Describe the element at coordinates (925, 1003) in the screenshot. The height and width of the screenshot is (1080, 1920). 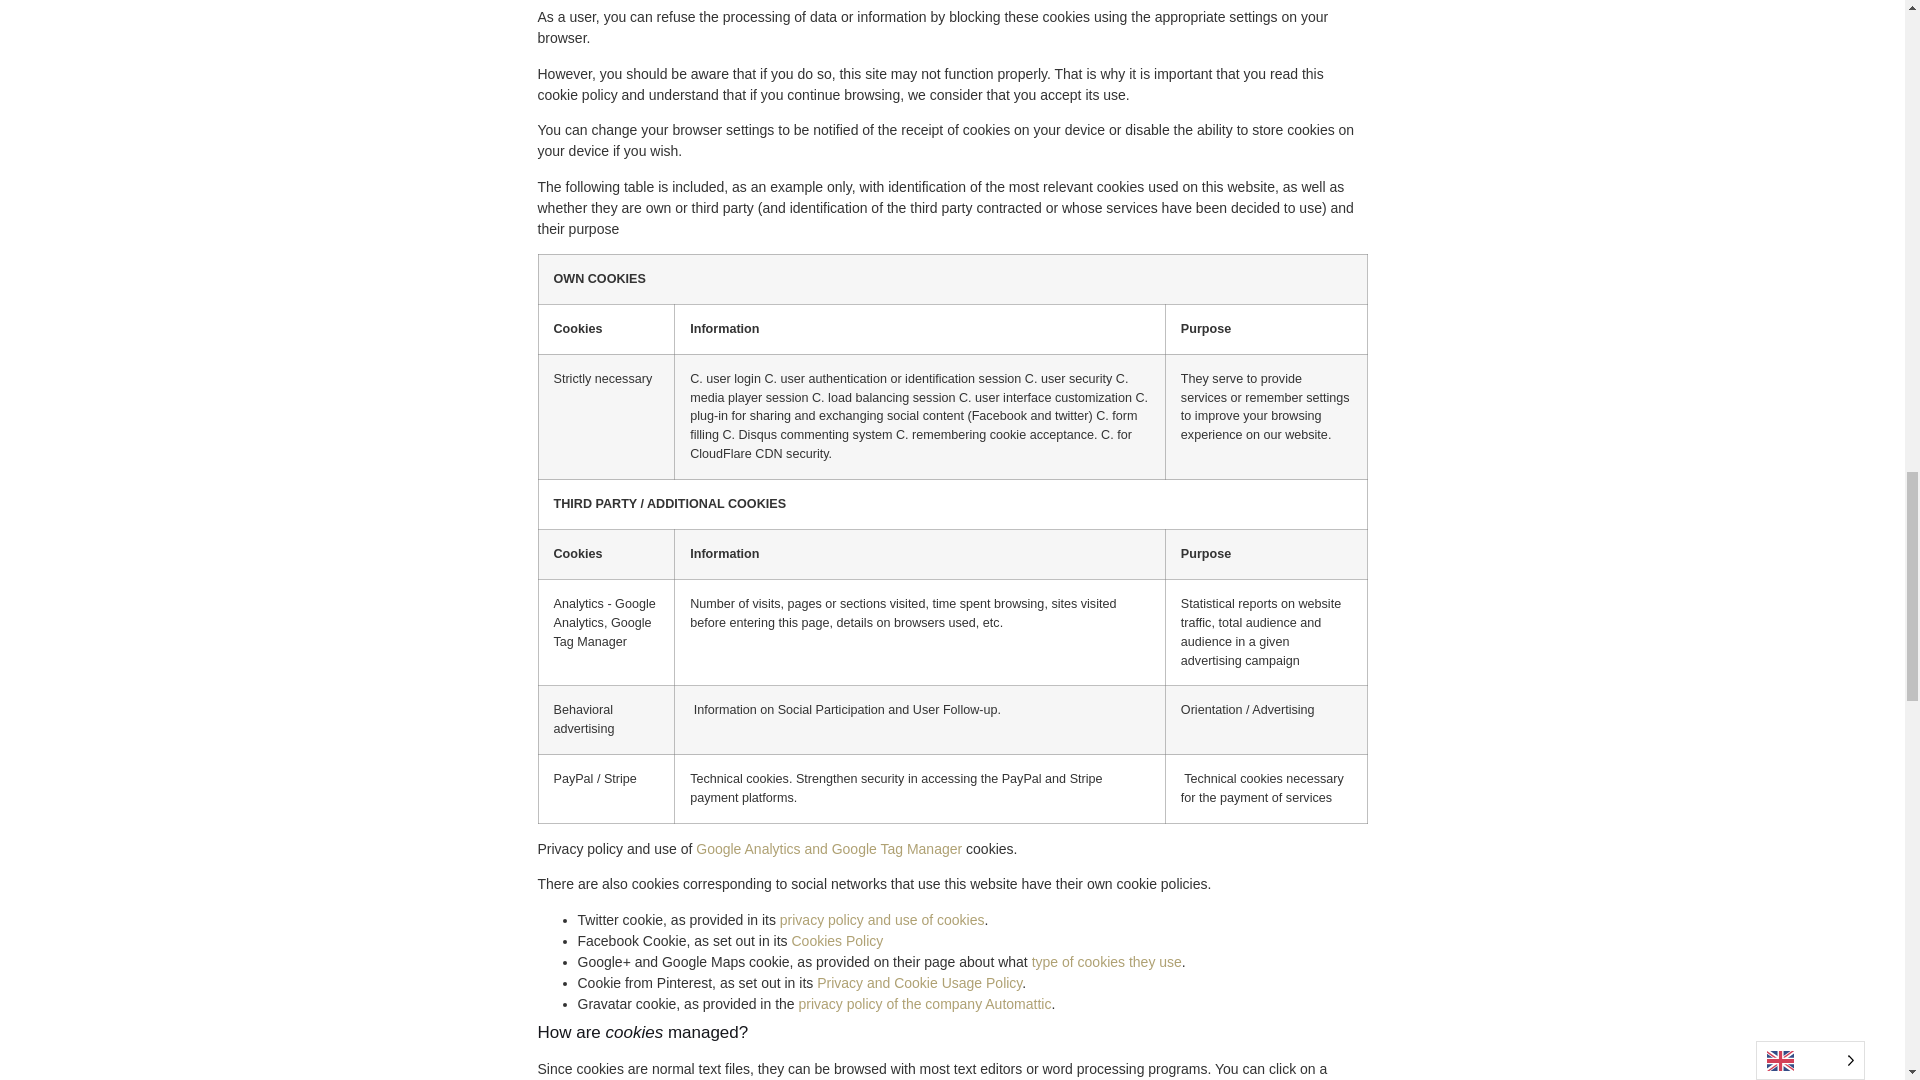
I see `privacy policy of the company Automattic` at that location.